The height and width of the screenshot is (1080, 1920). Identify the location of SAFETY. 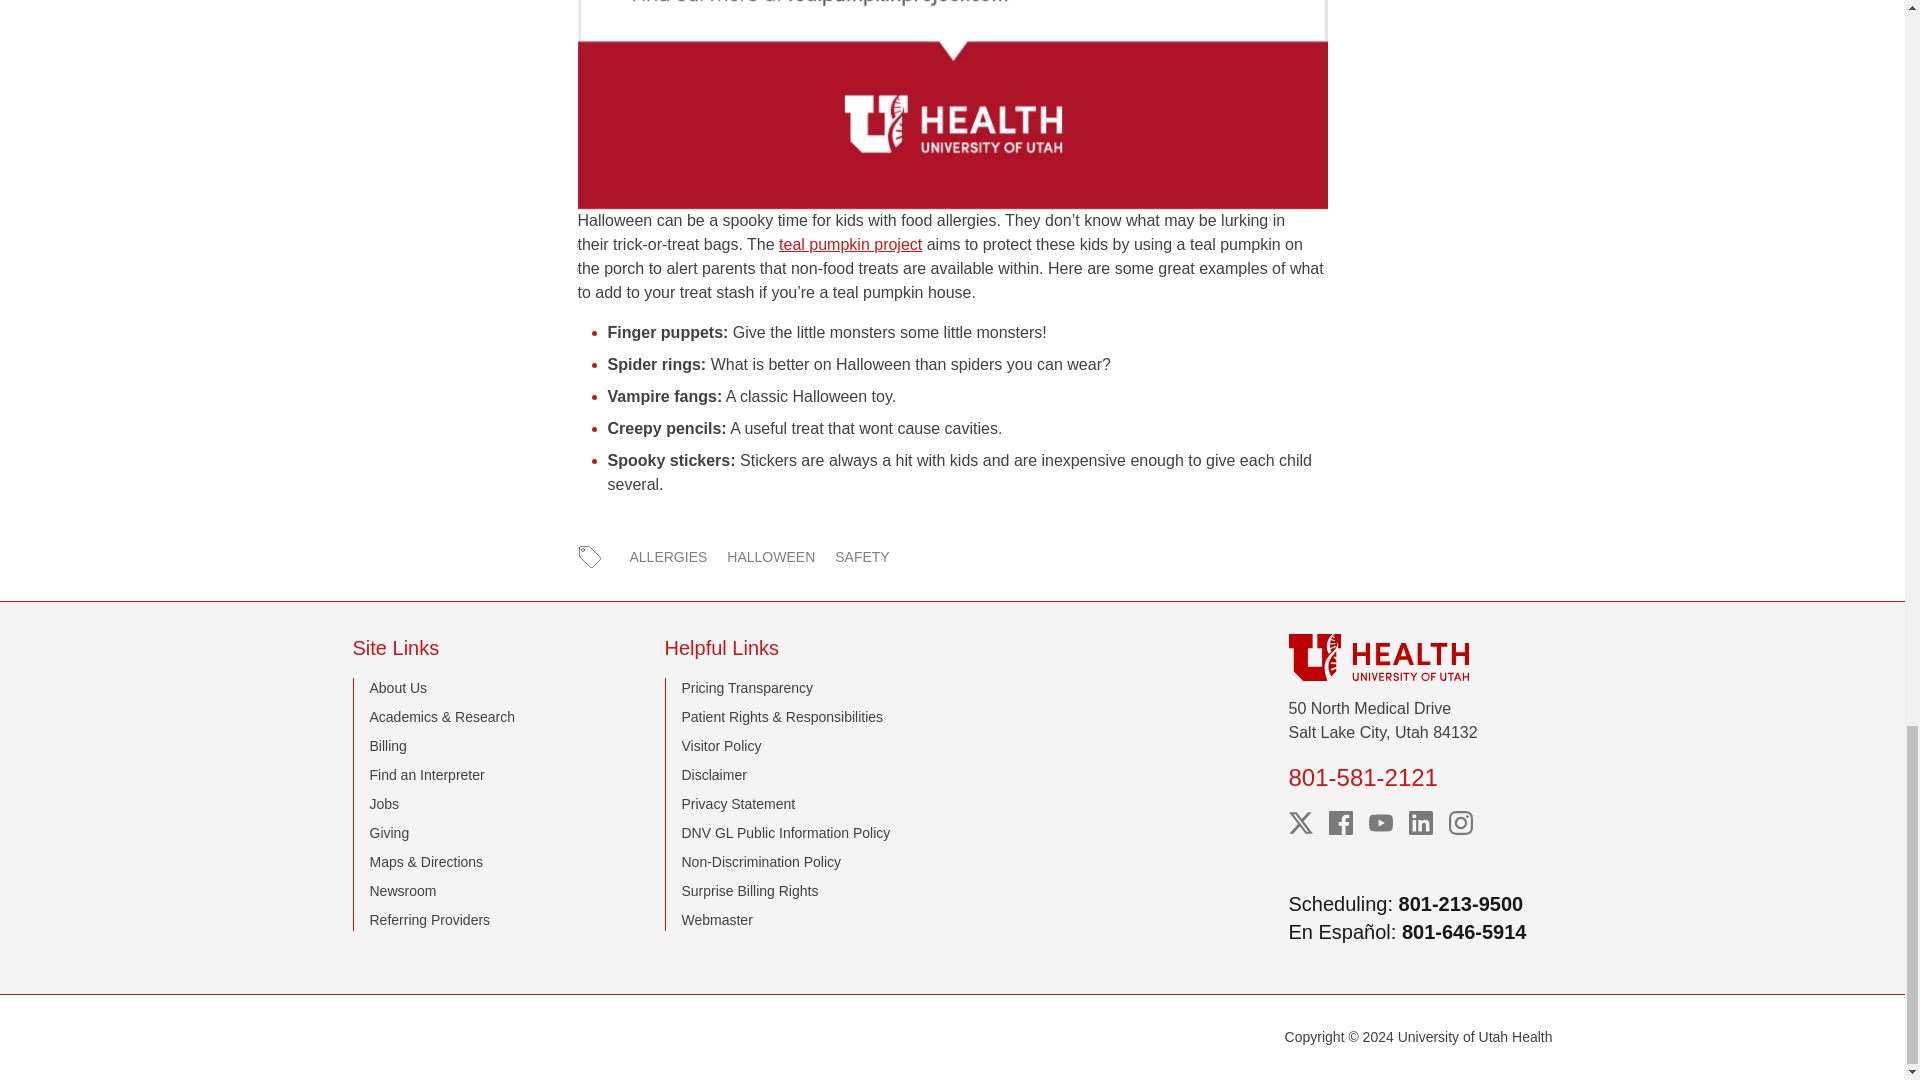
(862, 557).